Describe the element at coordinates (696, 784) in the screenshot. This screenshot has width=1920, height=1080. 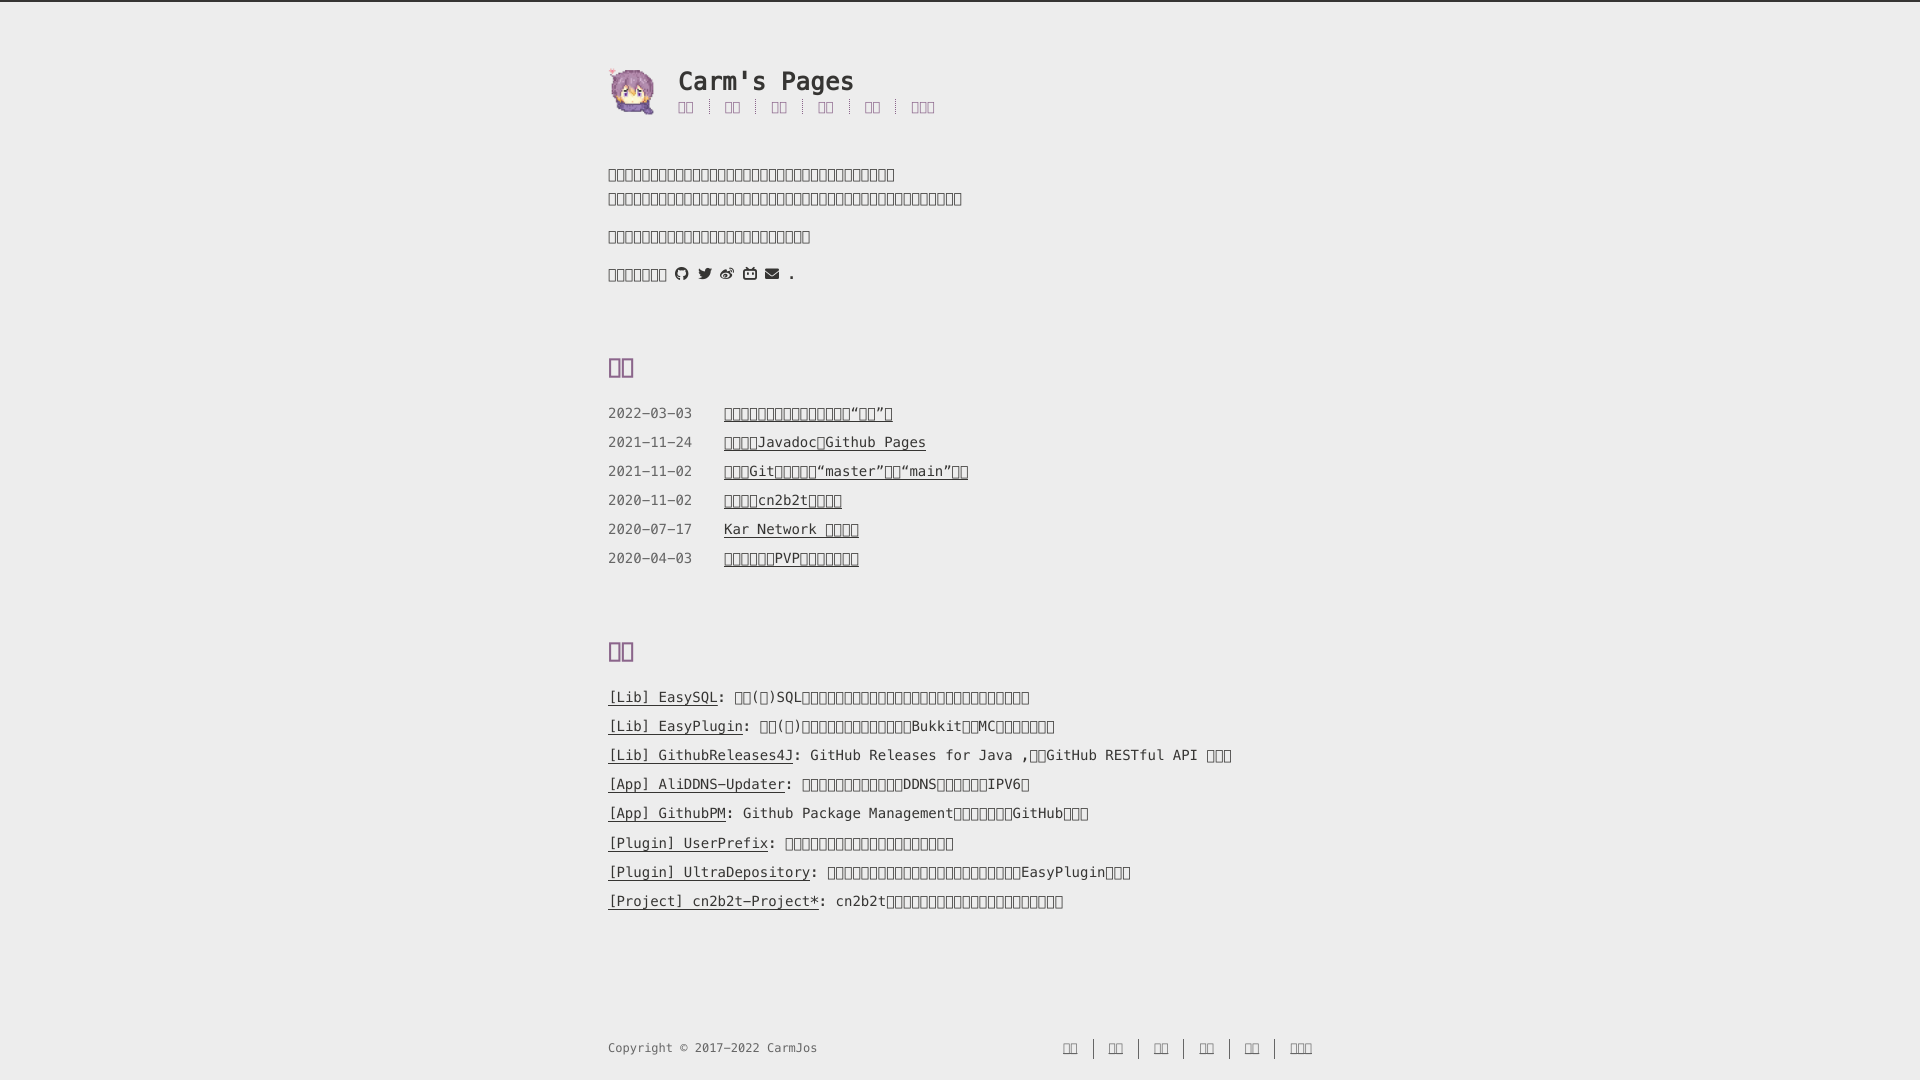
I see `[App] AliDDNS-Updater` at that location.